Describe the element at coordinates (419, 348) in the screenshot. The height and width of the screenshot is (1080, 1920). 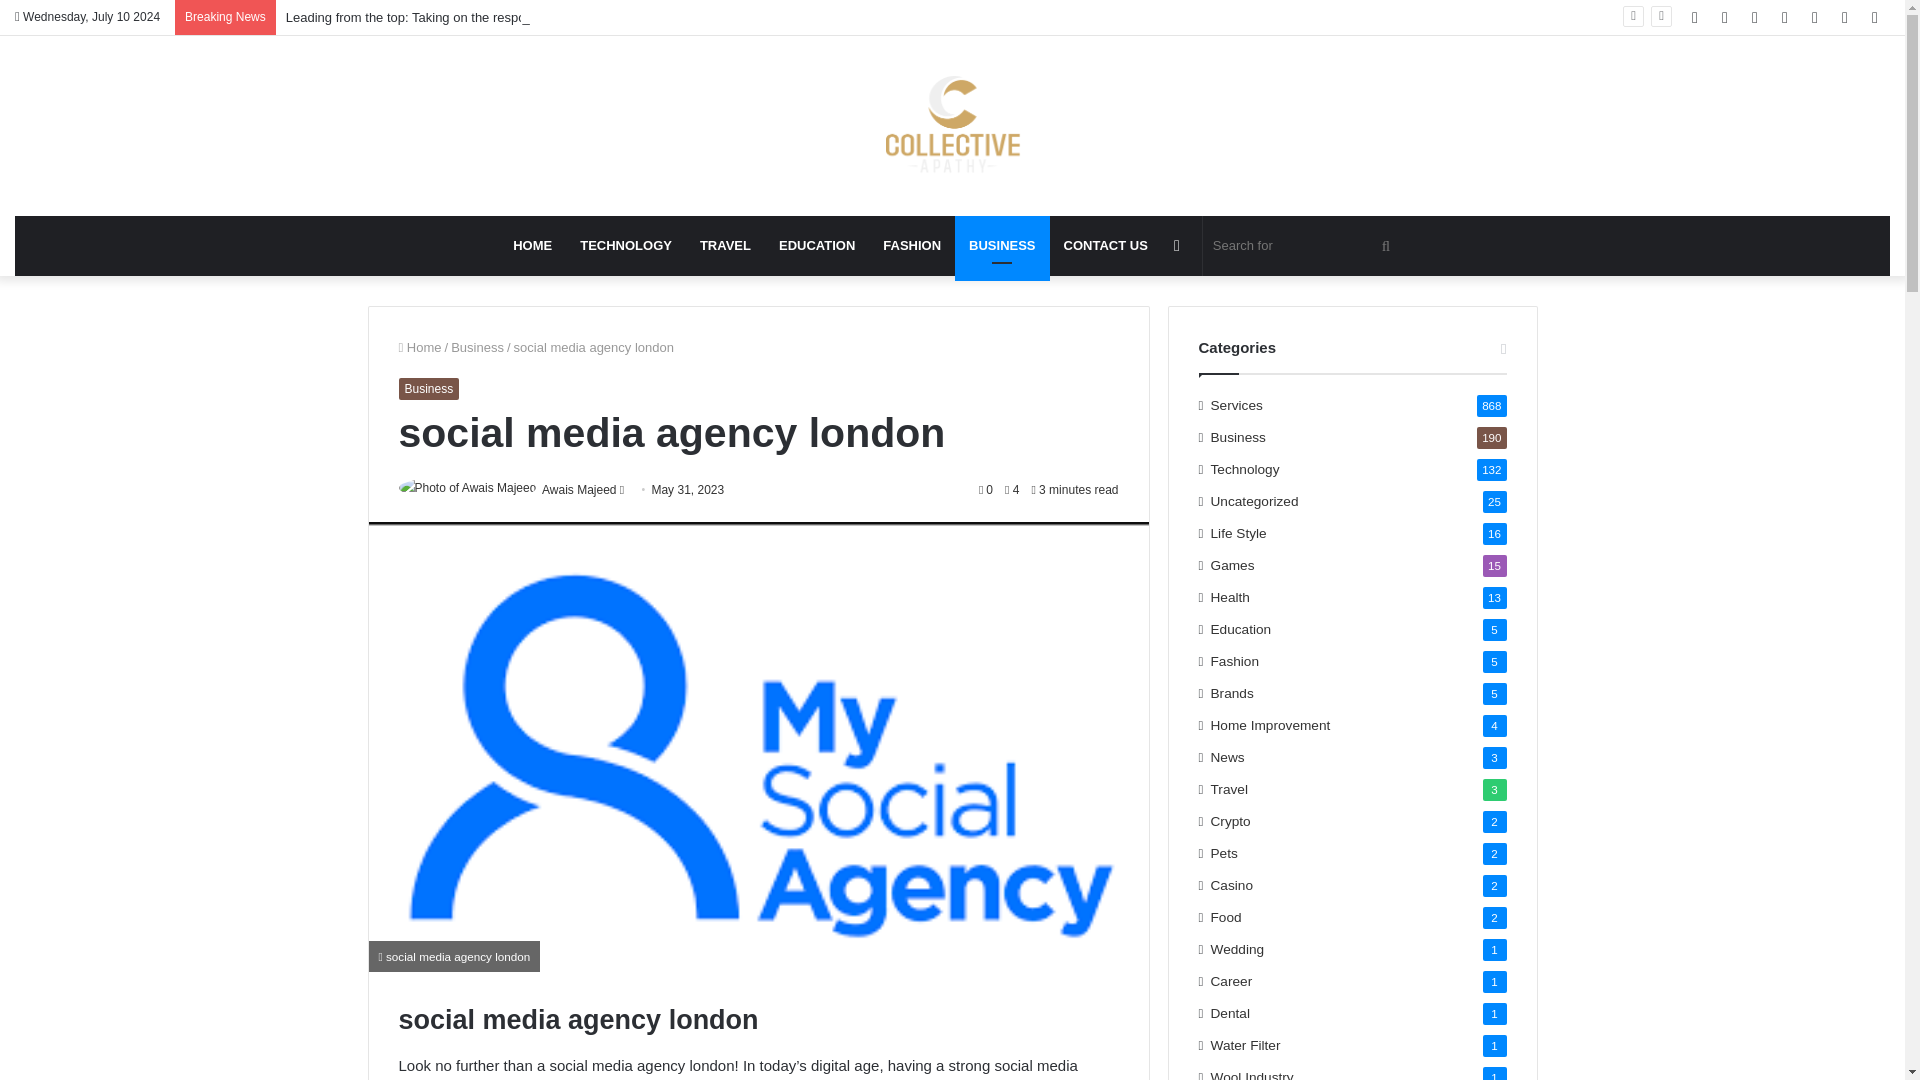
I see `Home` at that location.